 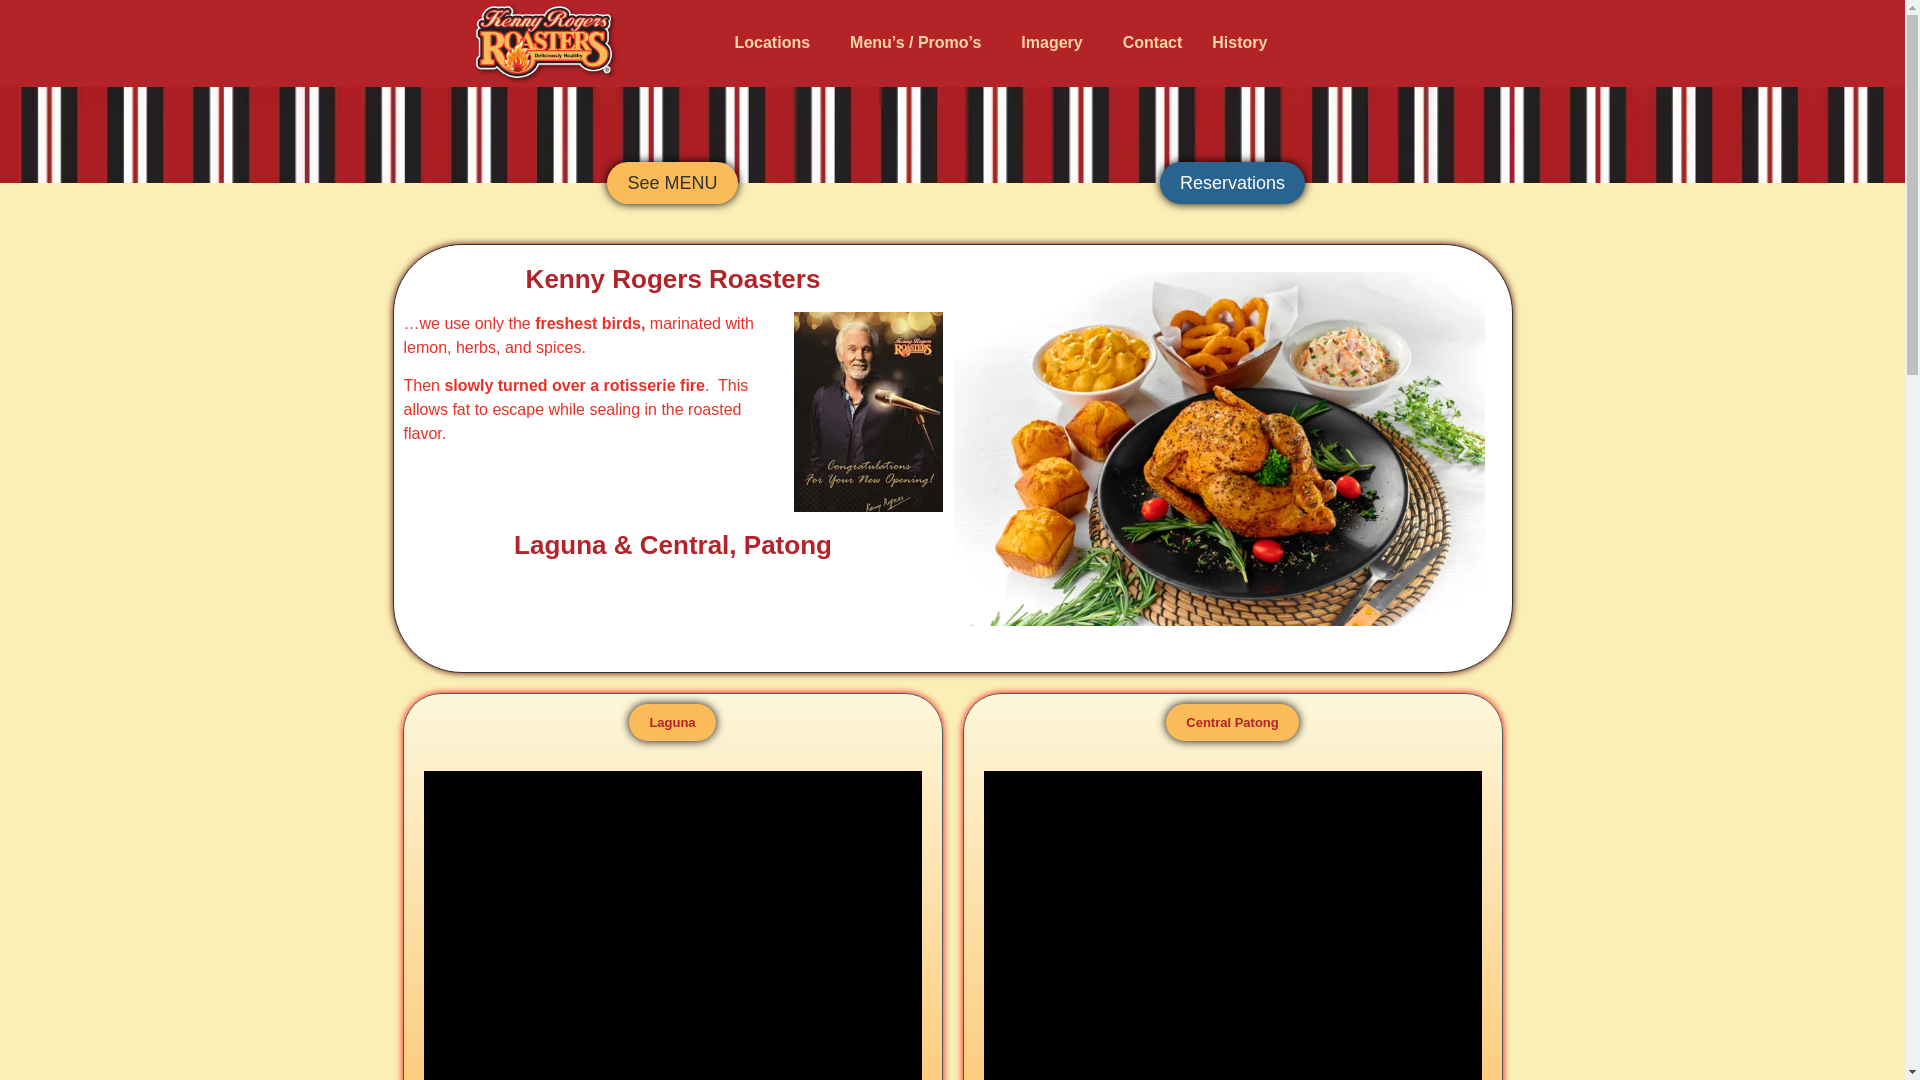 What do you see at coordinates (778, 42) in the screenshot?
I see `Locations` at bounding box center [778, 42].